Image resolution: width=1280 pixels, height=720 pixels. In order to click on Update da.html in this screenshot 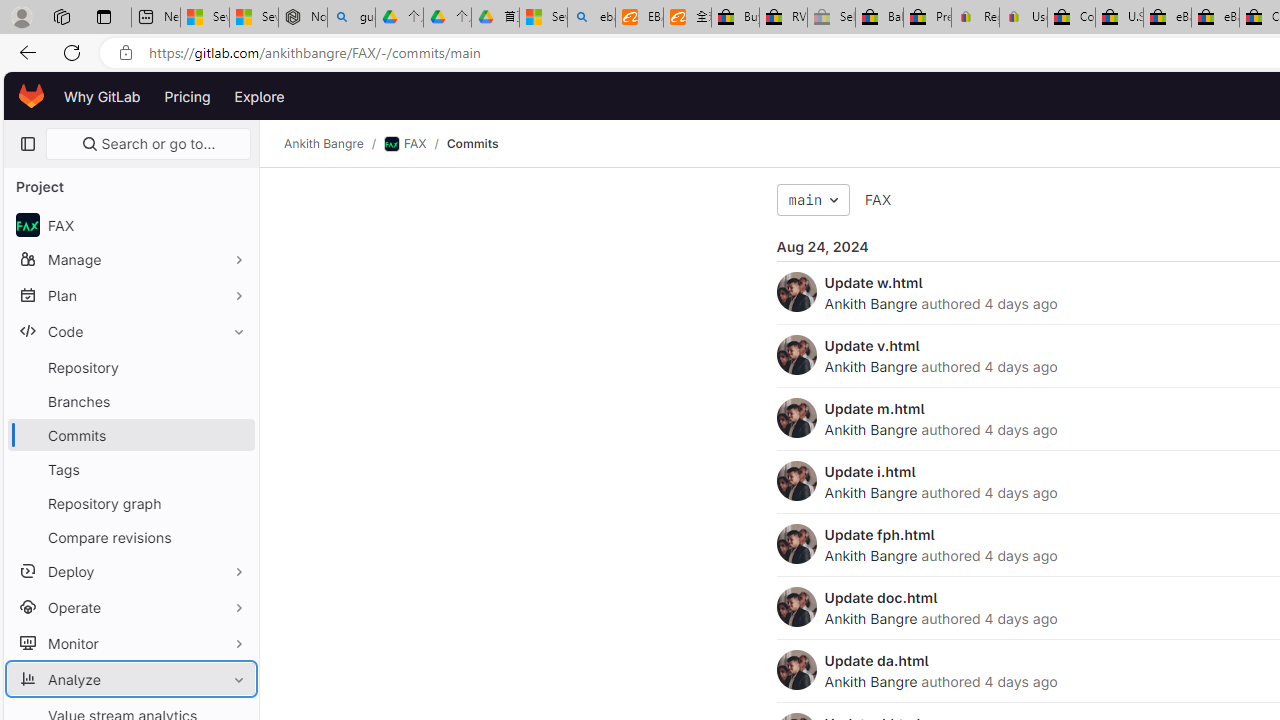, I will do `click(876, 660)`.